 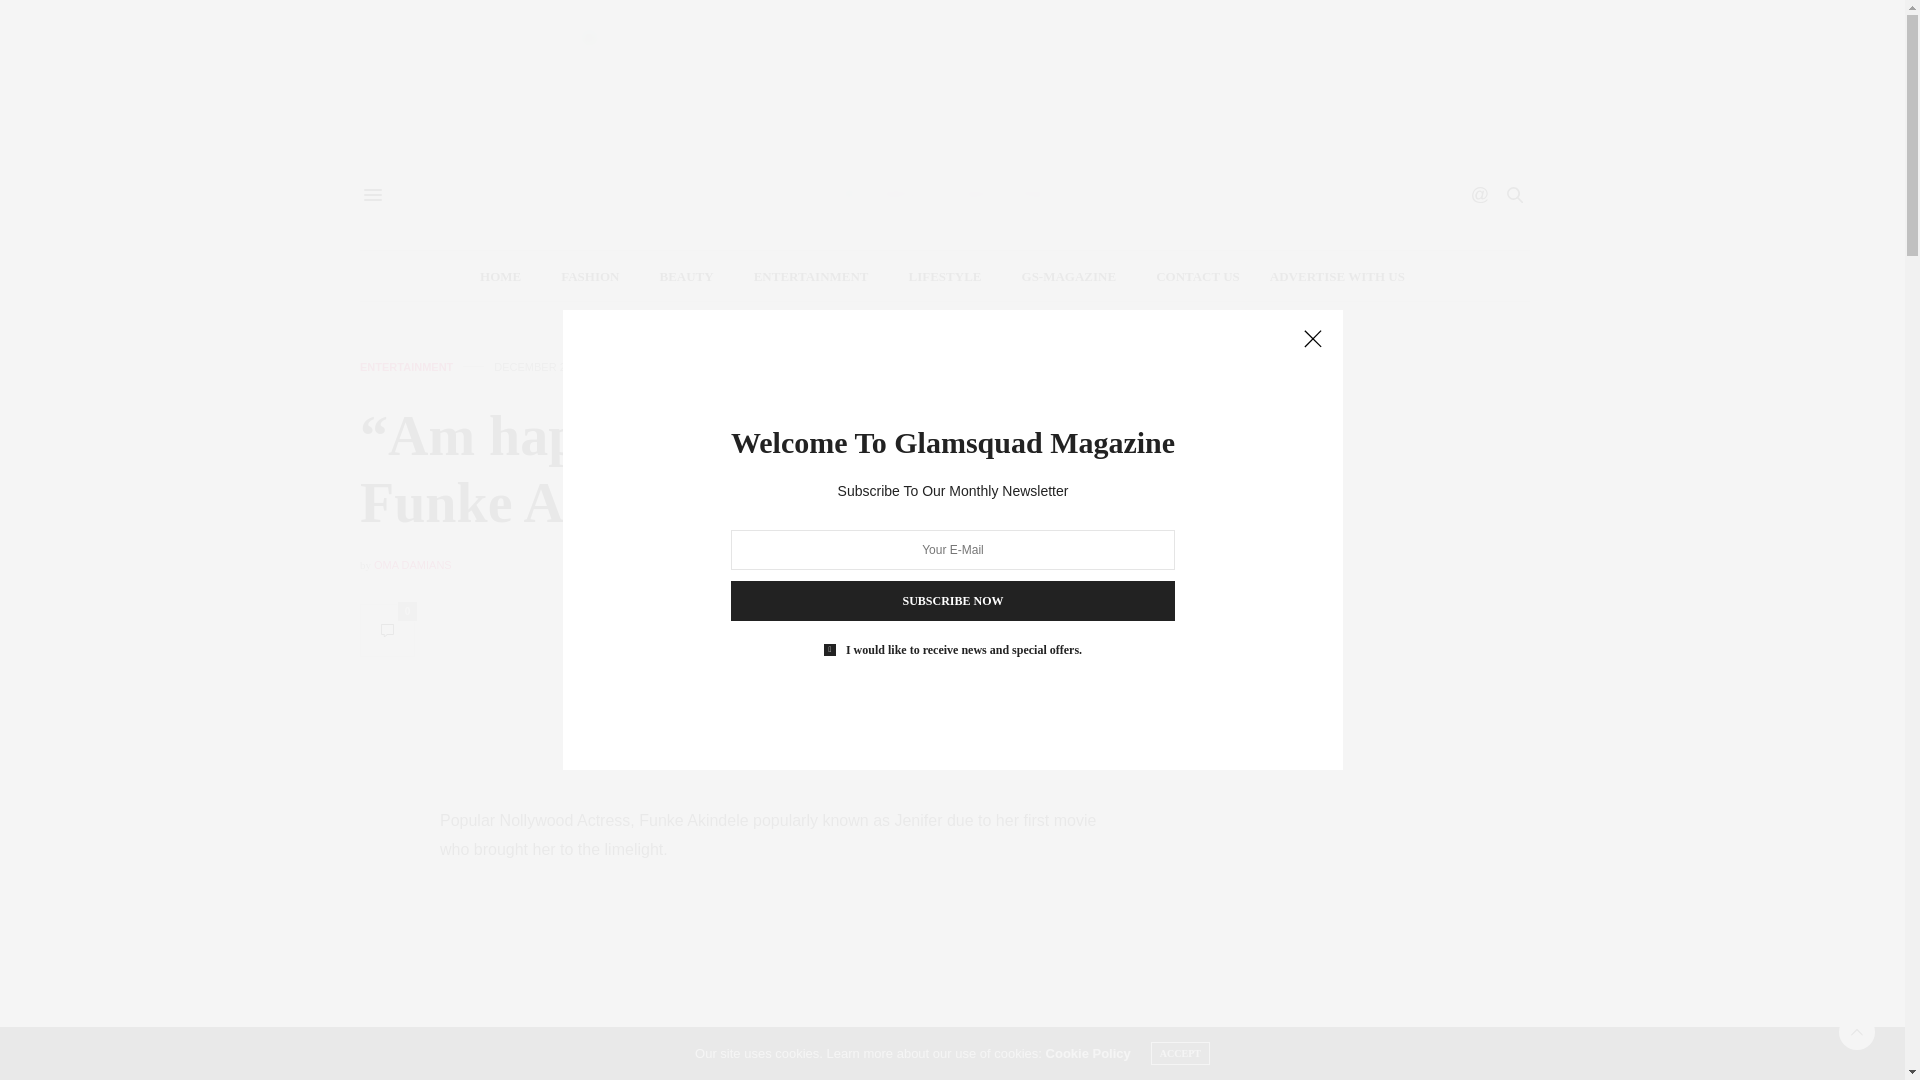 What do you see at coordinates (584, 276) in the screenshot?
I see `FASHION` at bounding box center [584, 276].